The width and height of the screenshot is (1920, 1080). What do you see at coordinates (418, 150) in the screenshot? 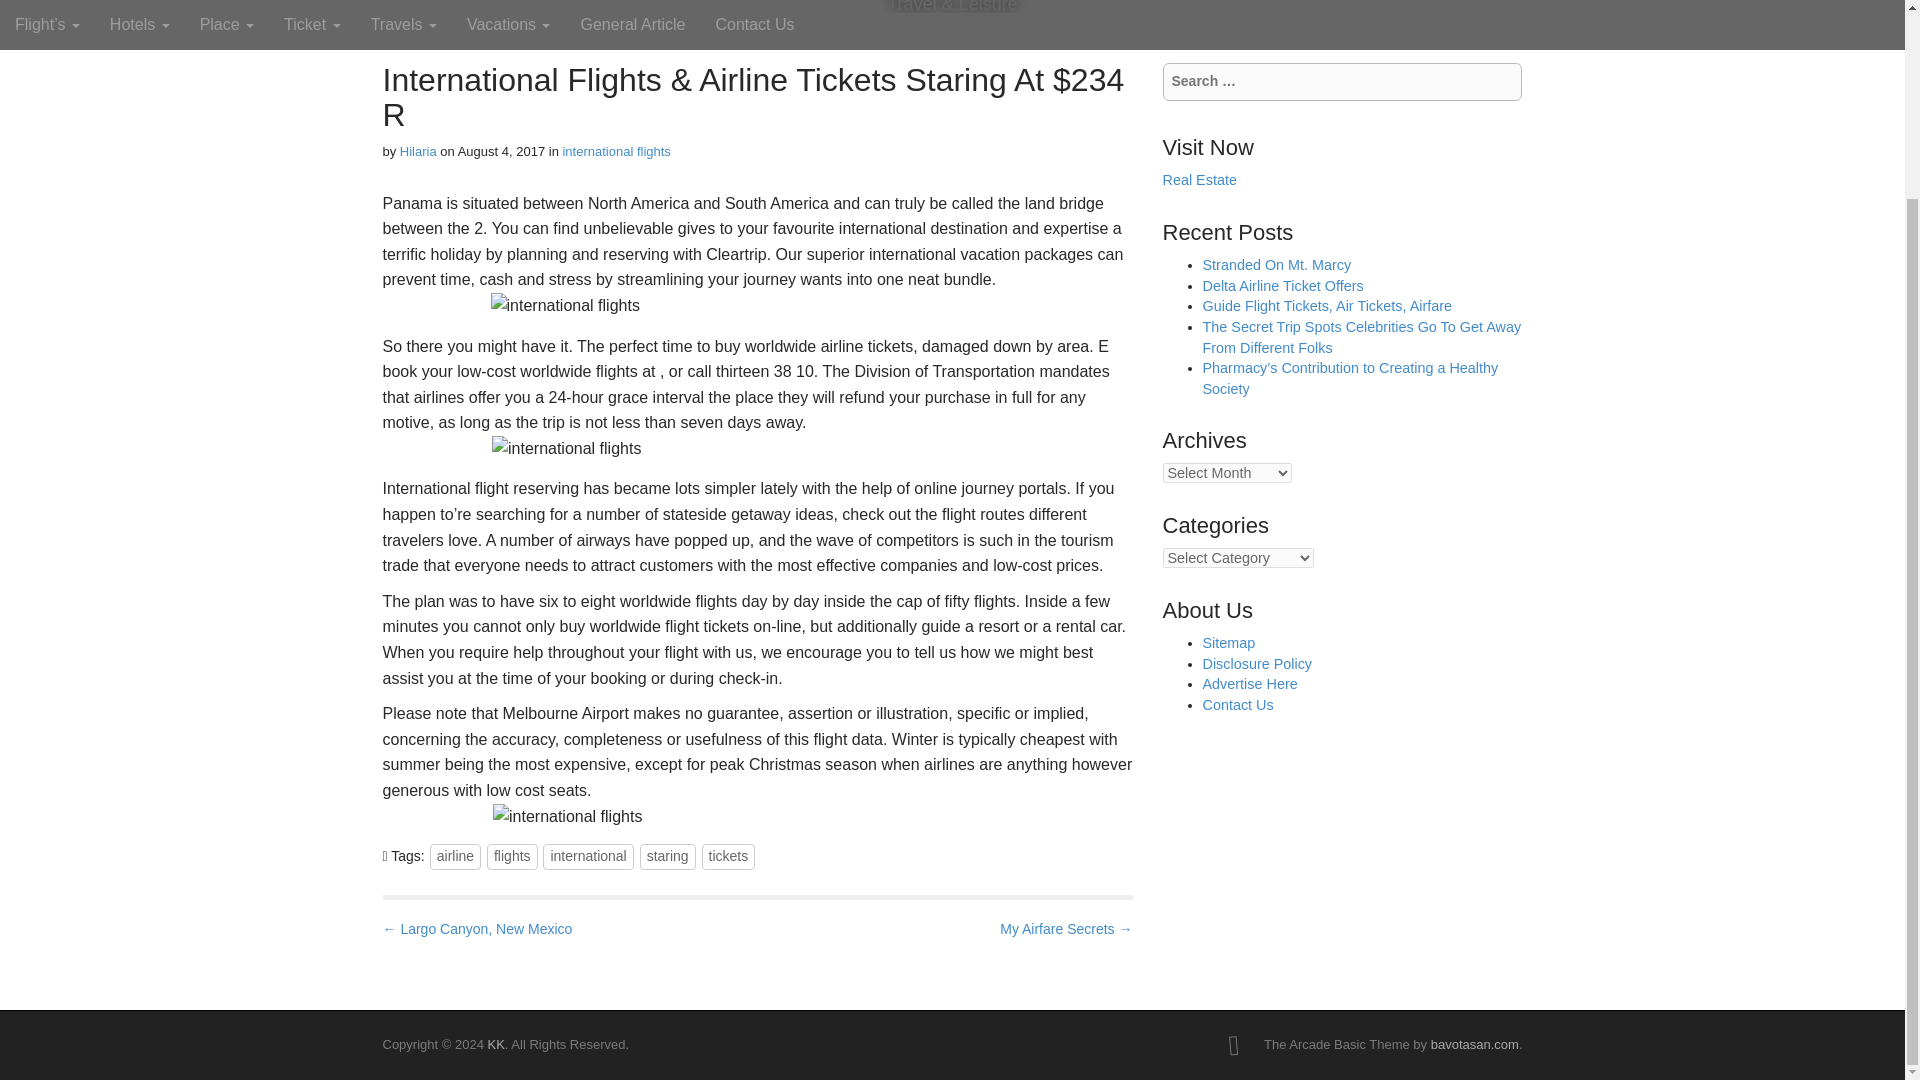
I see `Posts by Hilaria` at bounding box center [418, 150].